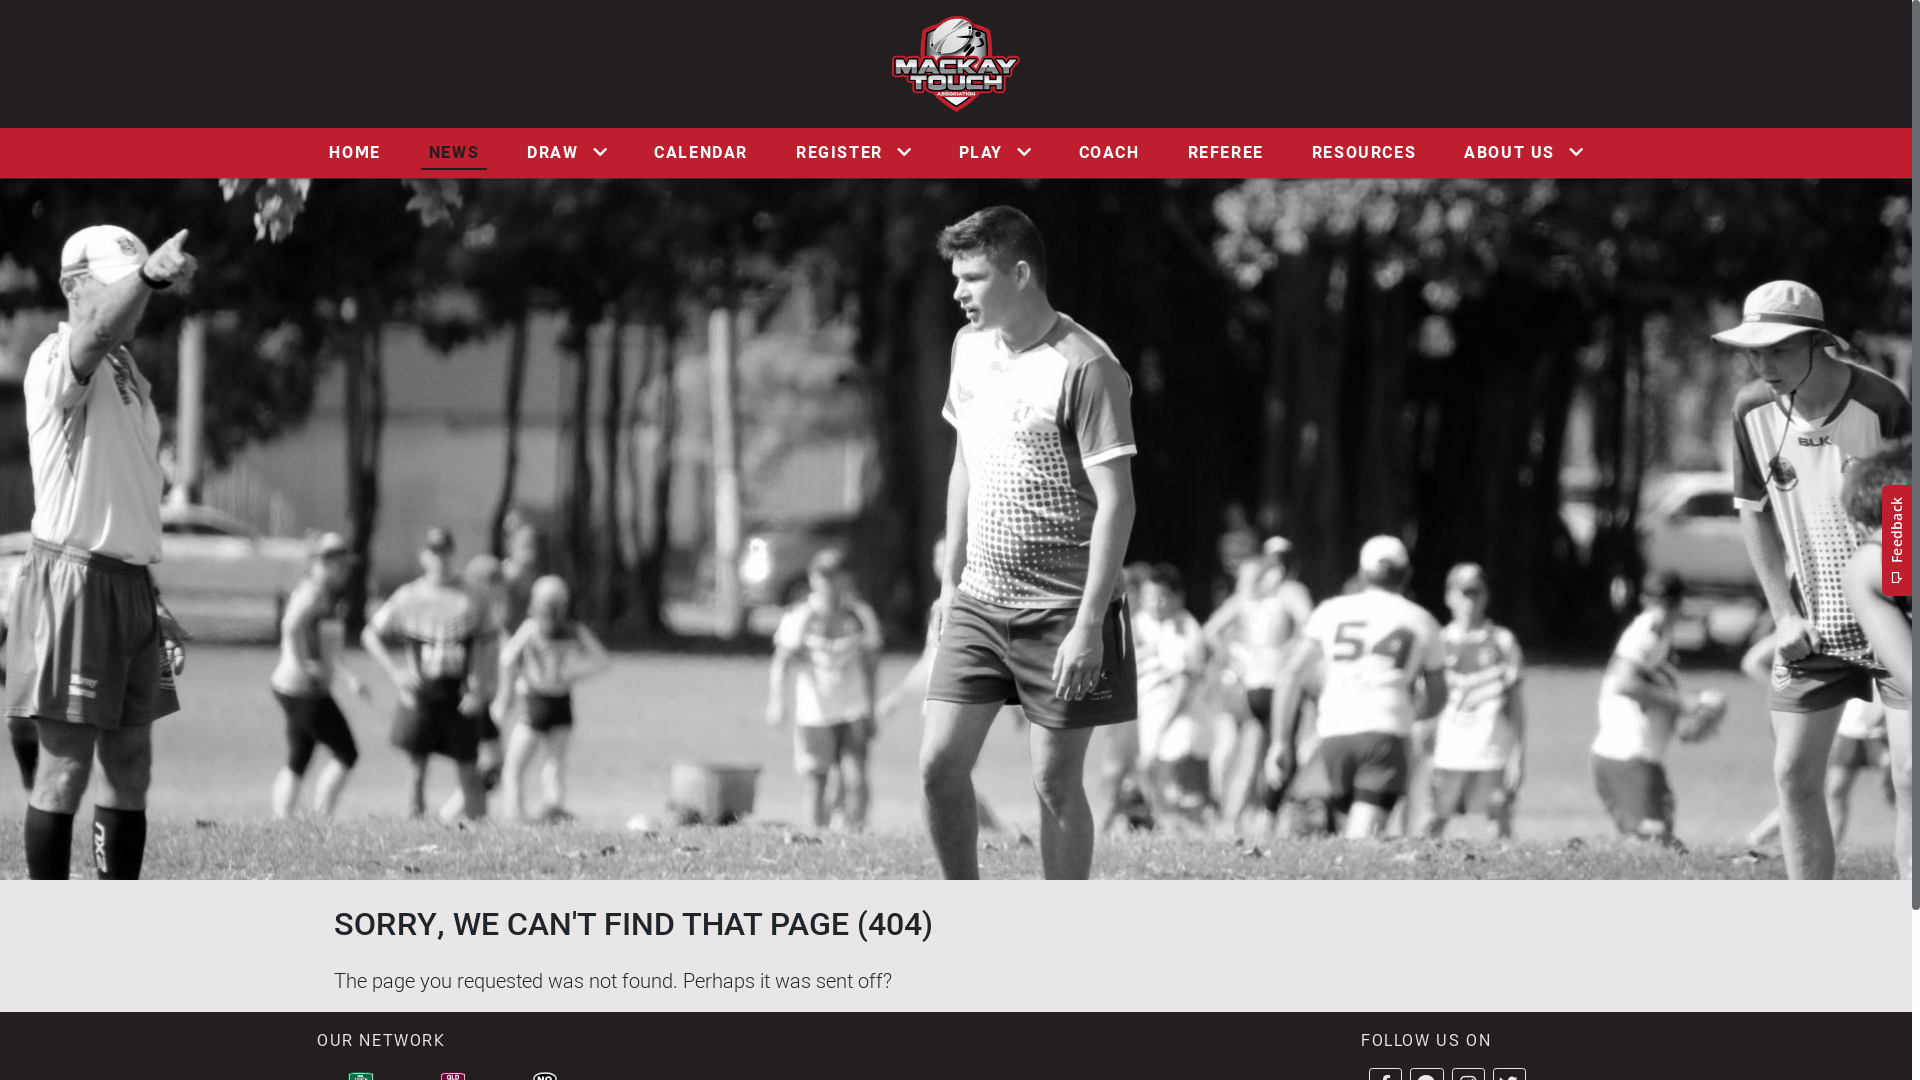  What do you see at coordinates (701, 153) in the screenshot?
I see `CALENDAR` at bounding box center [701, 153].